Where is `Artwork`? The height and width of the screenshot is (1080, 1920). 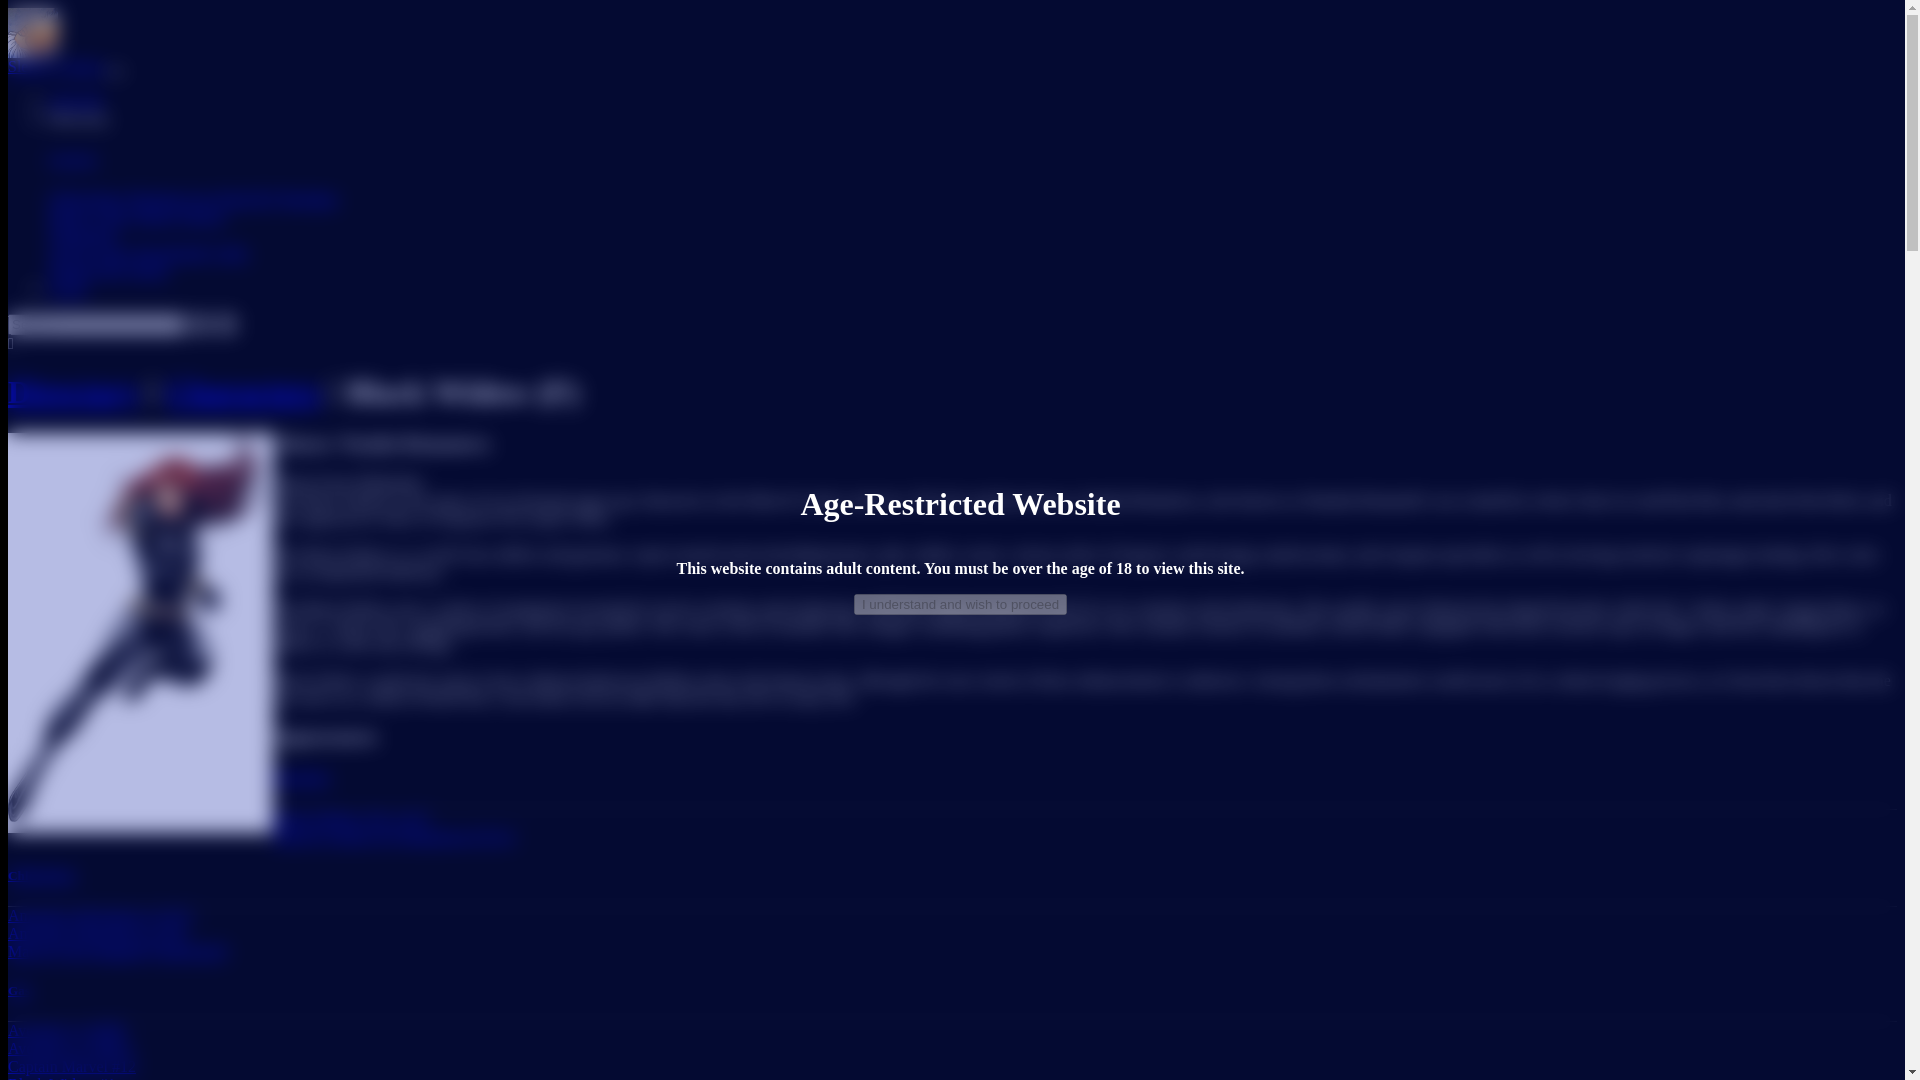
Artwork is located at coordinates (74, 100).